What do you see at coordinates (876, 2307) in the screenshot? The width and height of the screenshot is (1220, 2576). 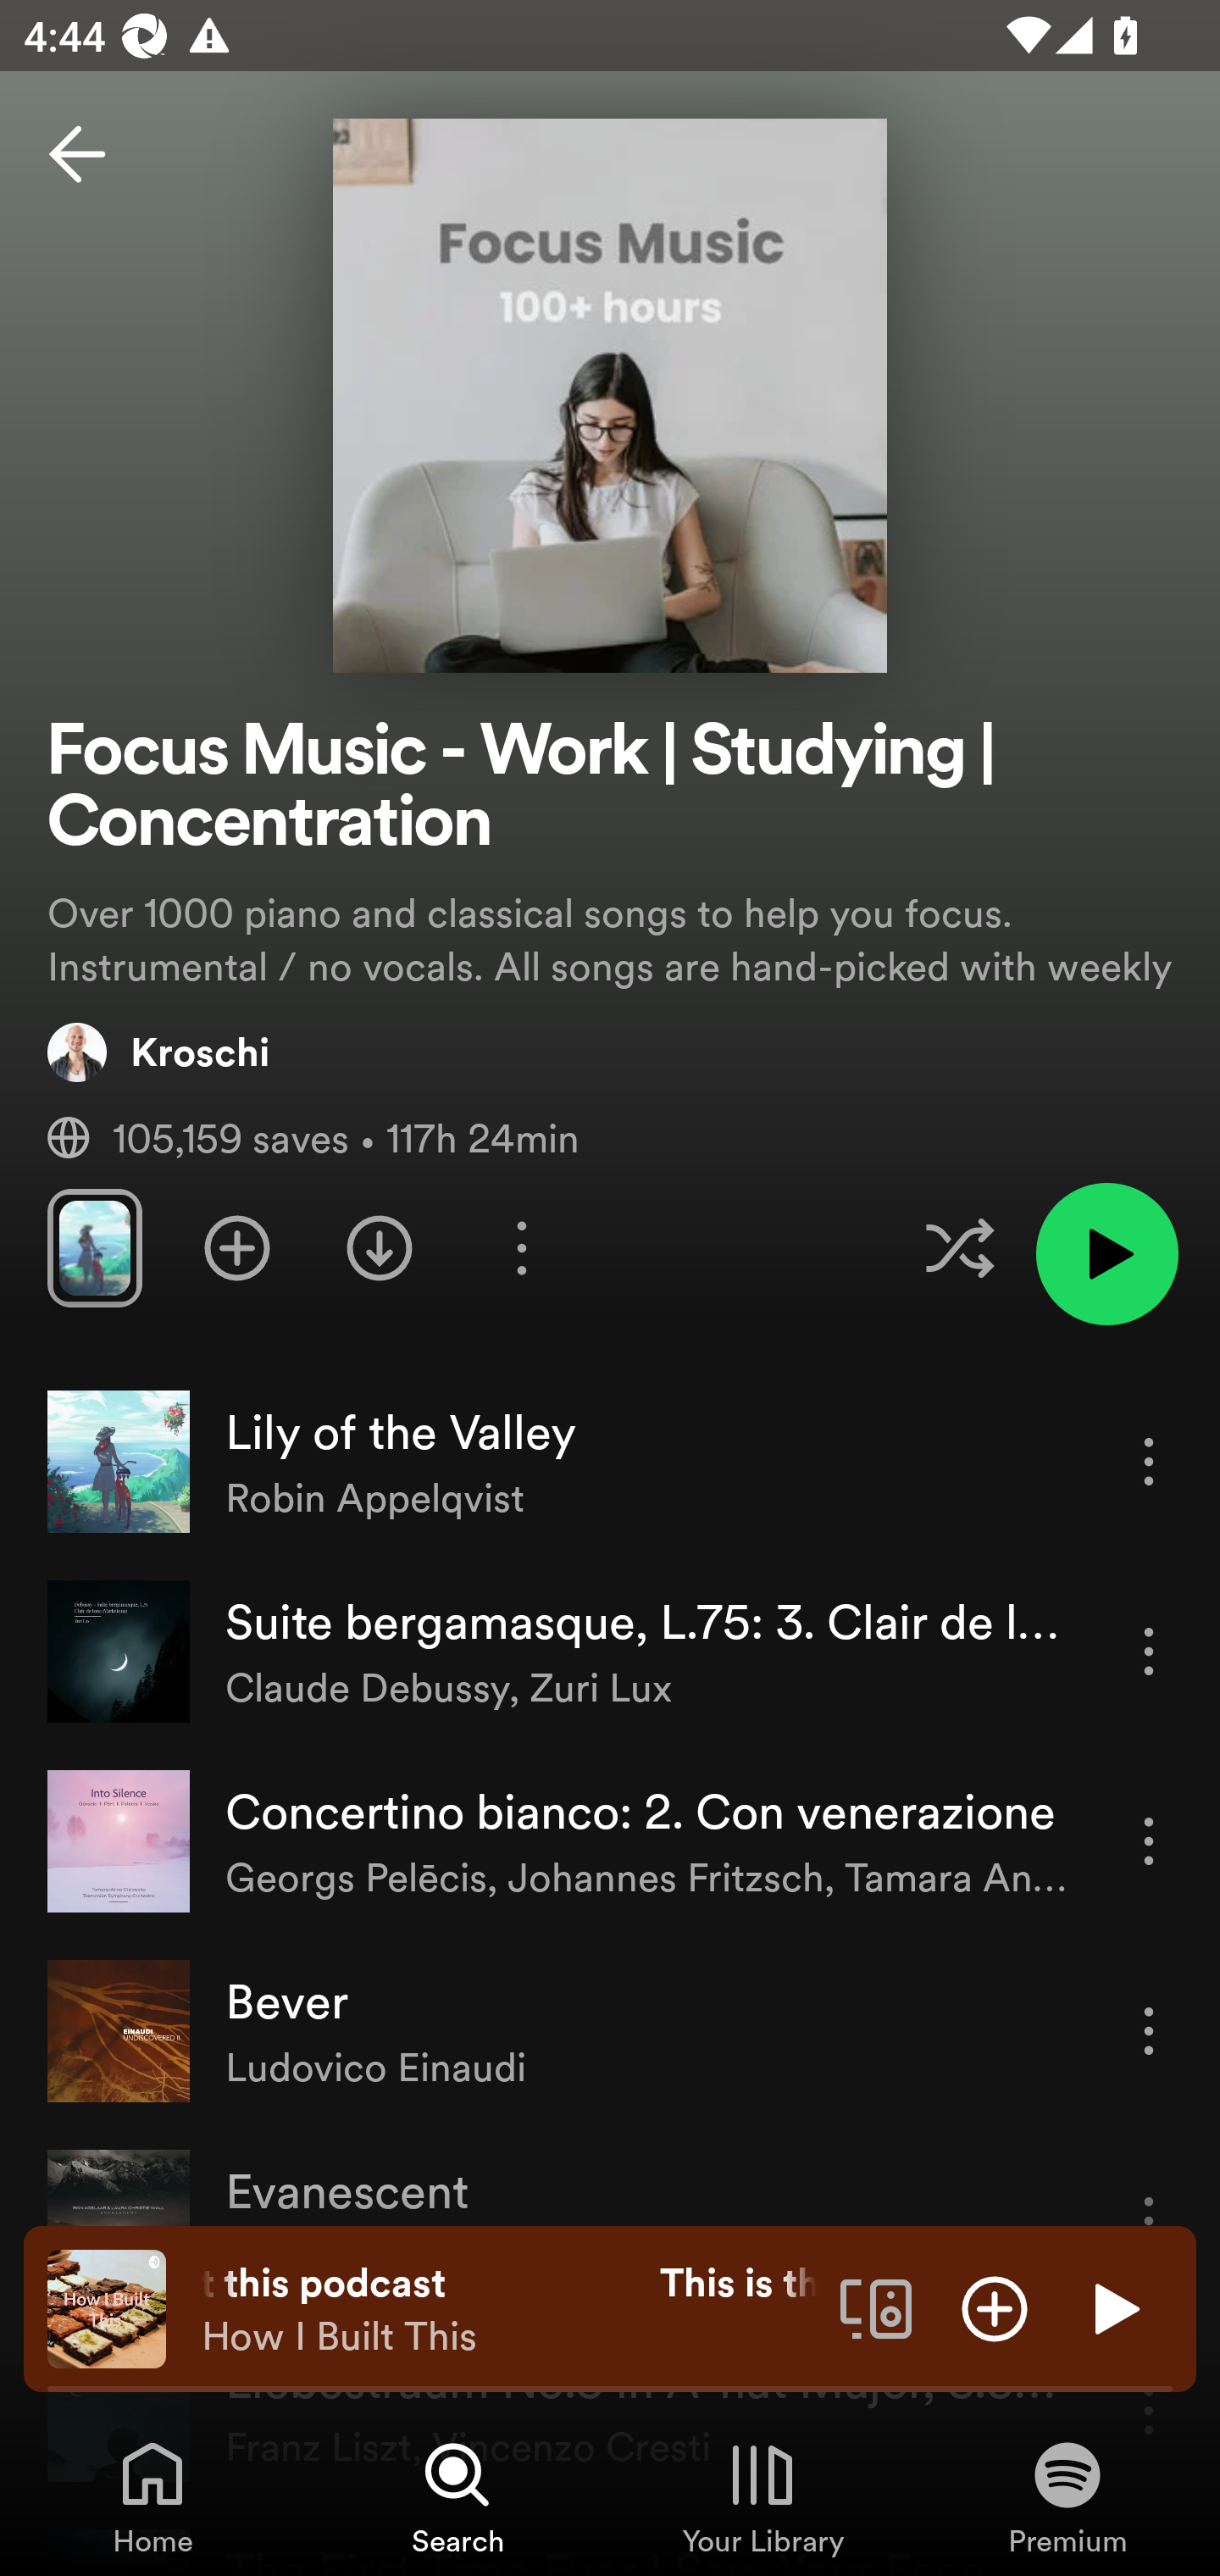 I see `Connect to a device. Opens the devices menu` at bounding box center [876, 2307].